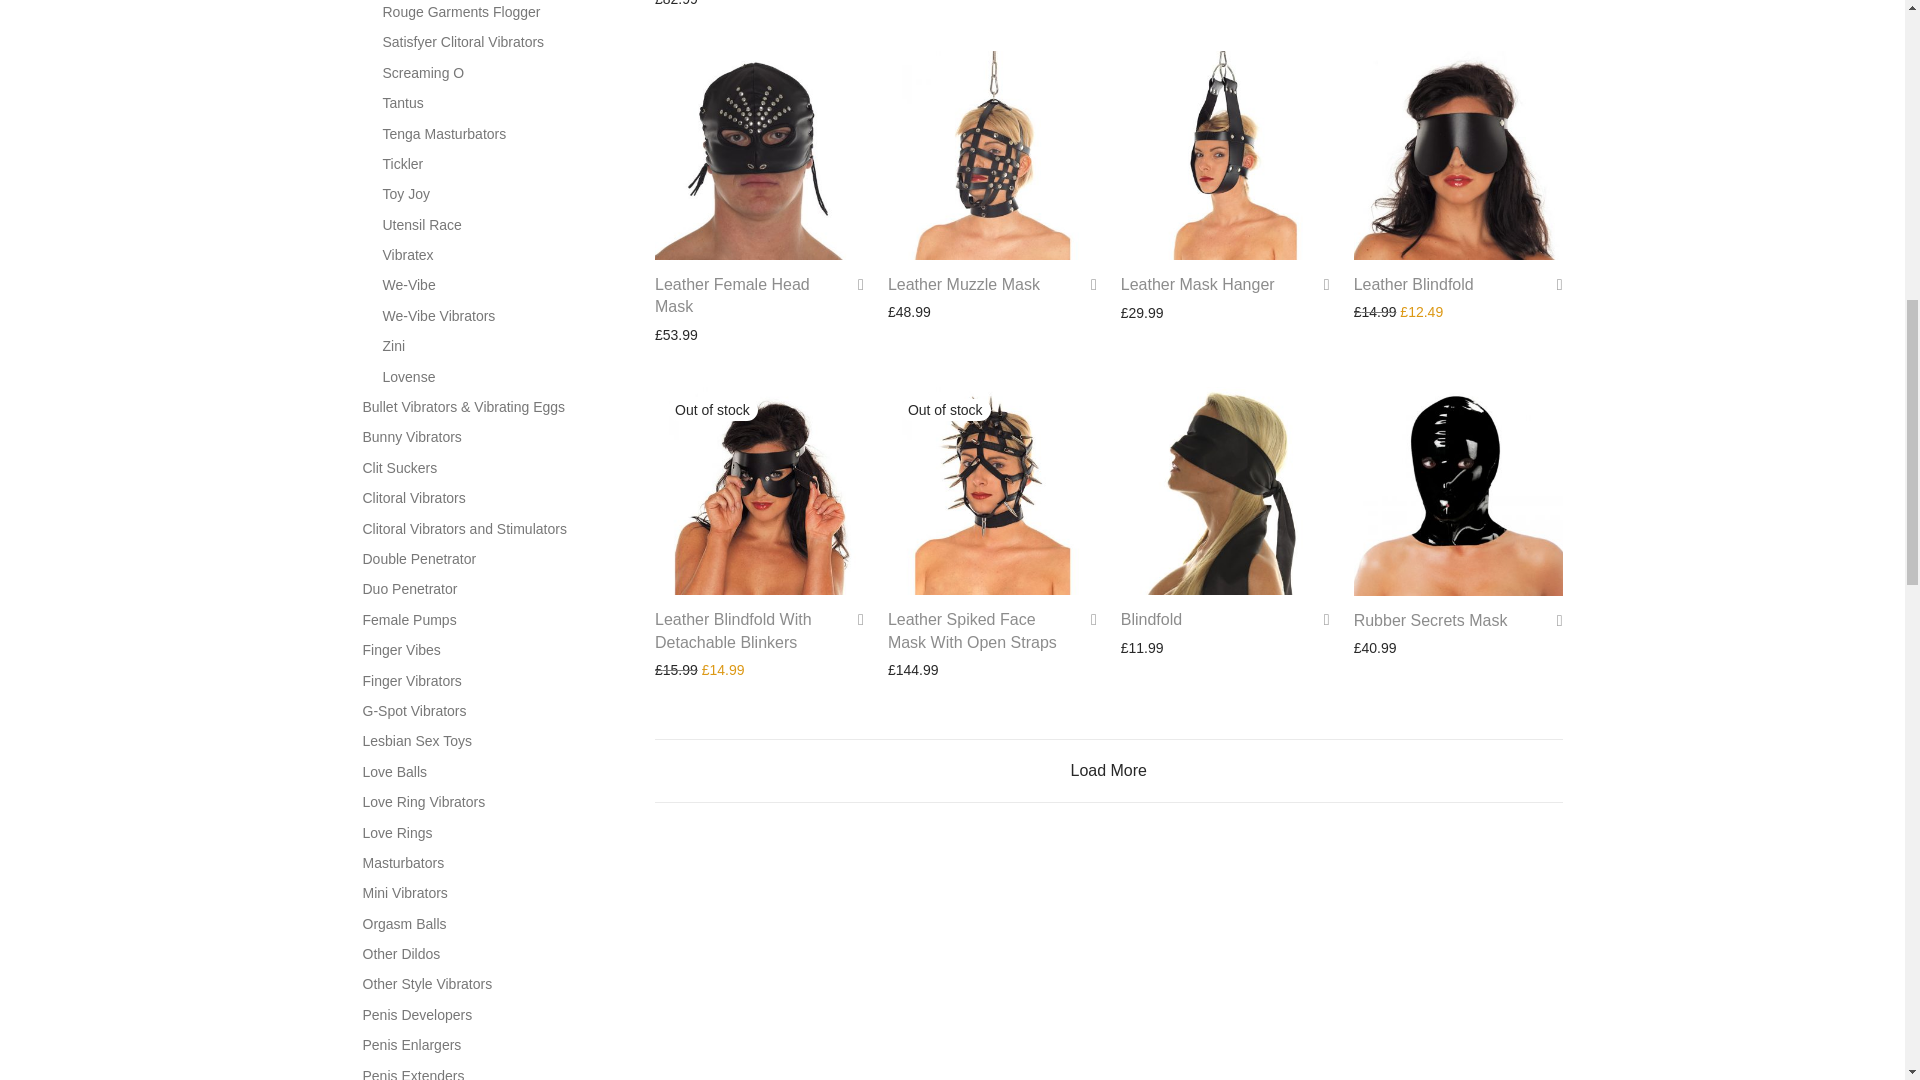 Image resolution: width=1920 pixels, height=1080 pixels. Describe the element at coordinates (1320, 619) in the screenshot. I see `Add to Wishlist` at that location.